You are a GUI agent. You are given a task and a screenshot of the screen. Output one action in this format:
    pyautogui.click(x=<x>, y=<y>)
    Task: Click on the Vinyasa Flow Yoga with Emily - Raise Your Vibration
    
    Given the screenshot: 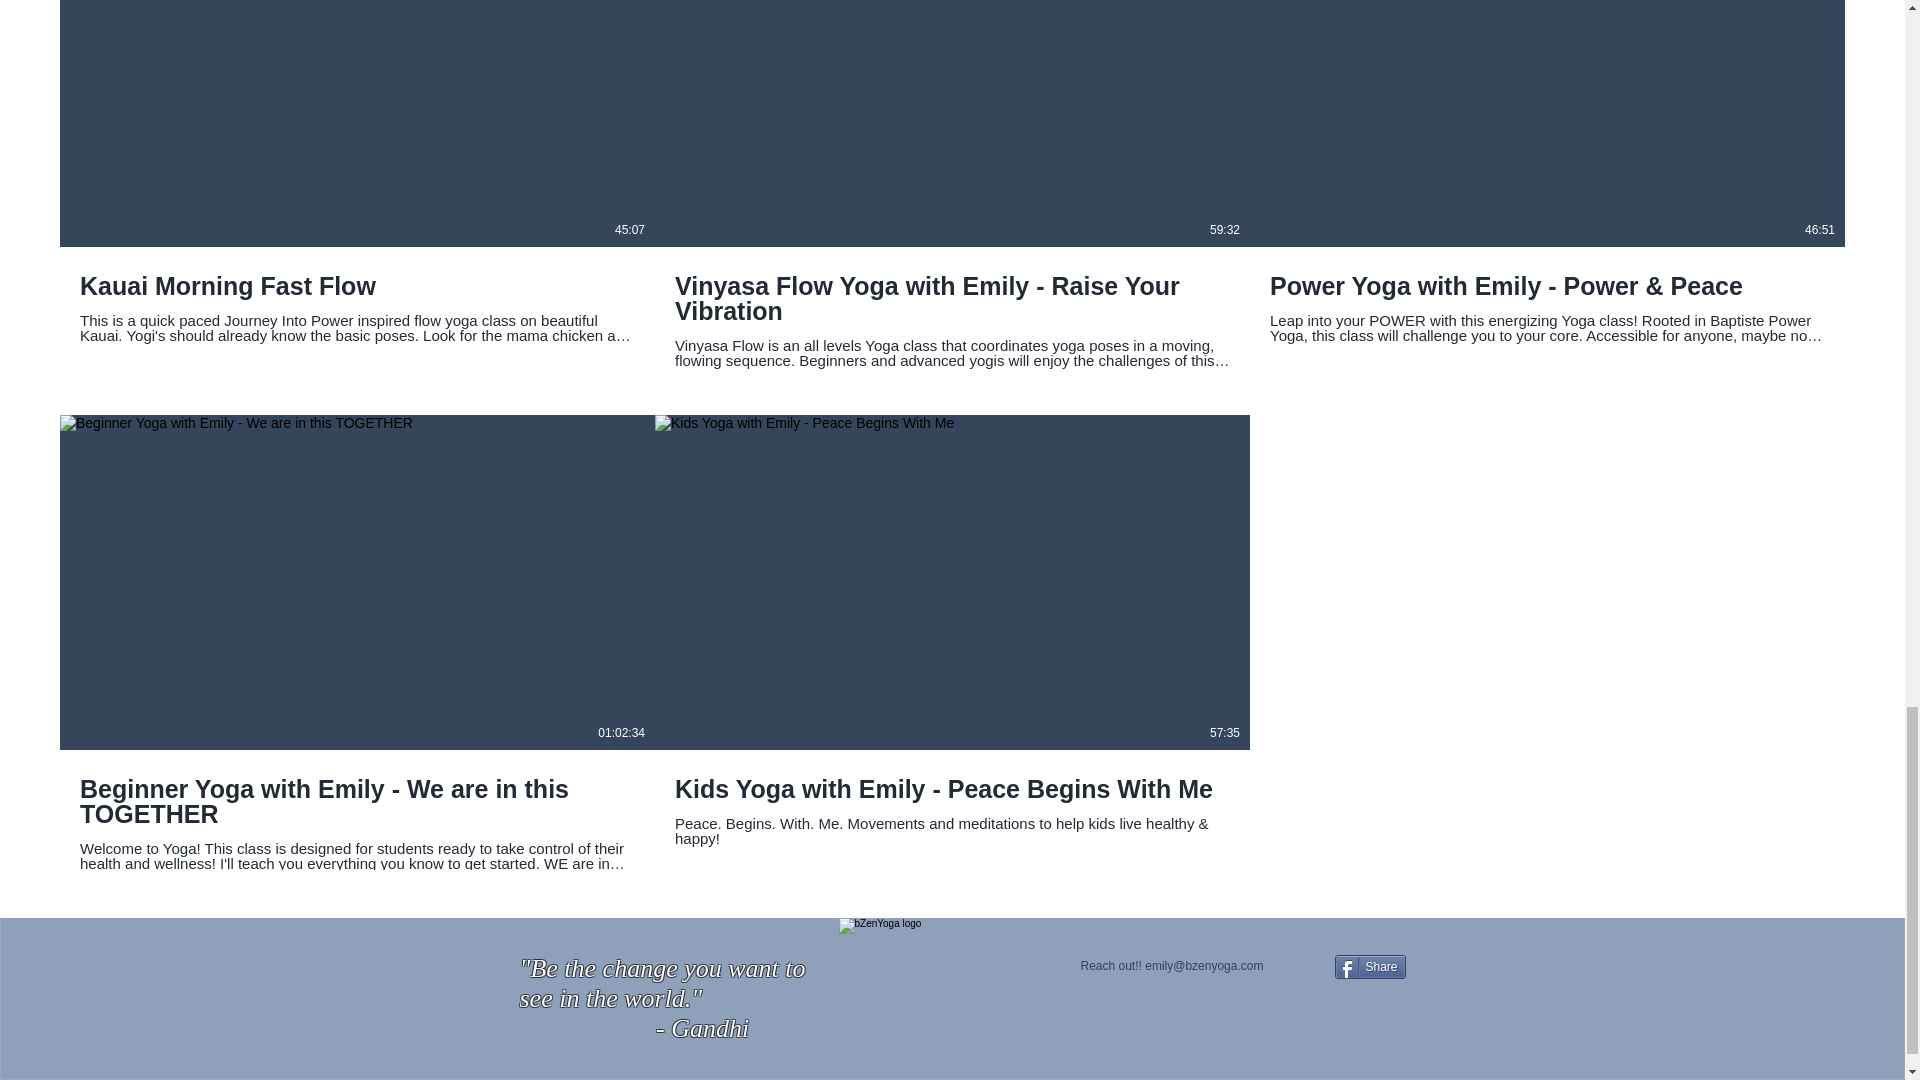 What is the action you would take?
    pyautogui.click(x=952, y=298)
    